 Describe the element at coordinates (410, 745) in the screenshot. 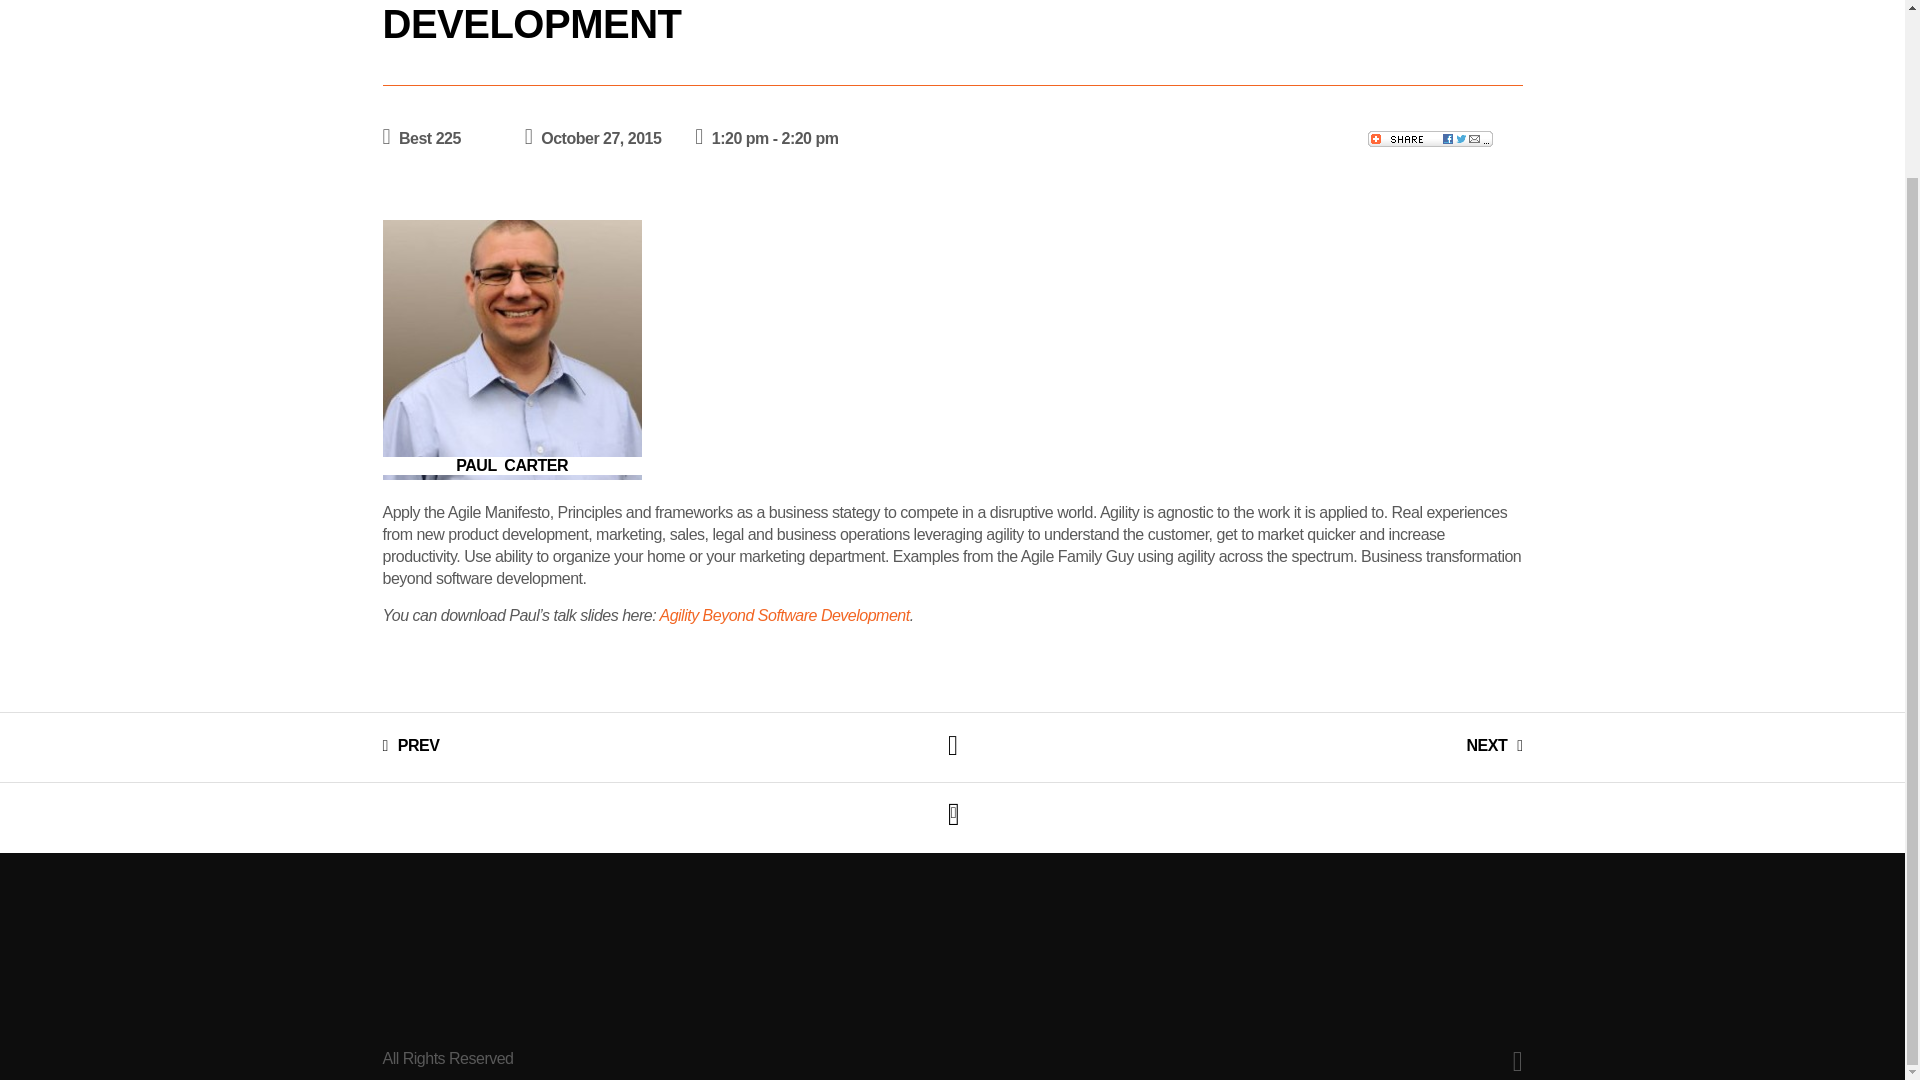

I see `PREV` at that location.